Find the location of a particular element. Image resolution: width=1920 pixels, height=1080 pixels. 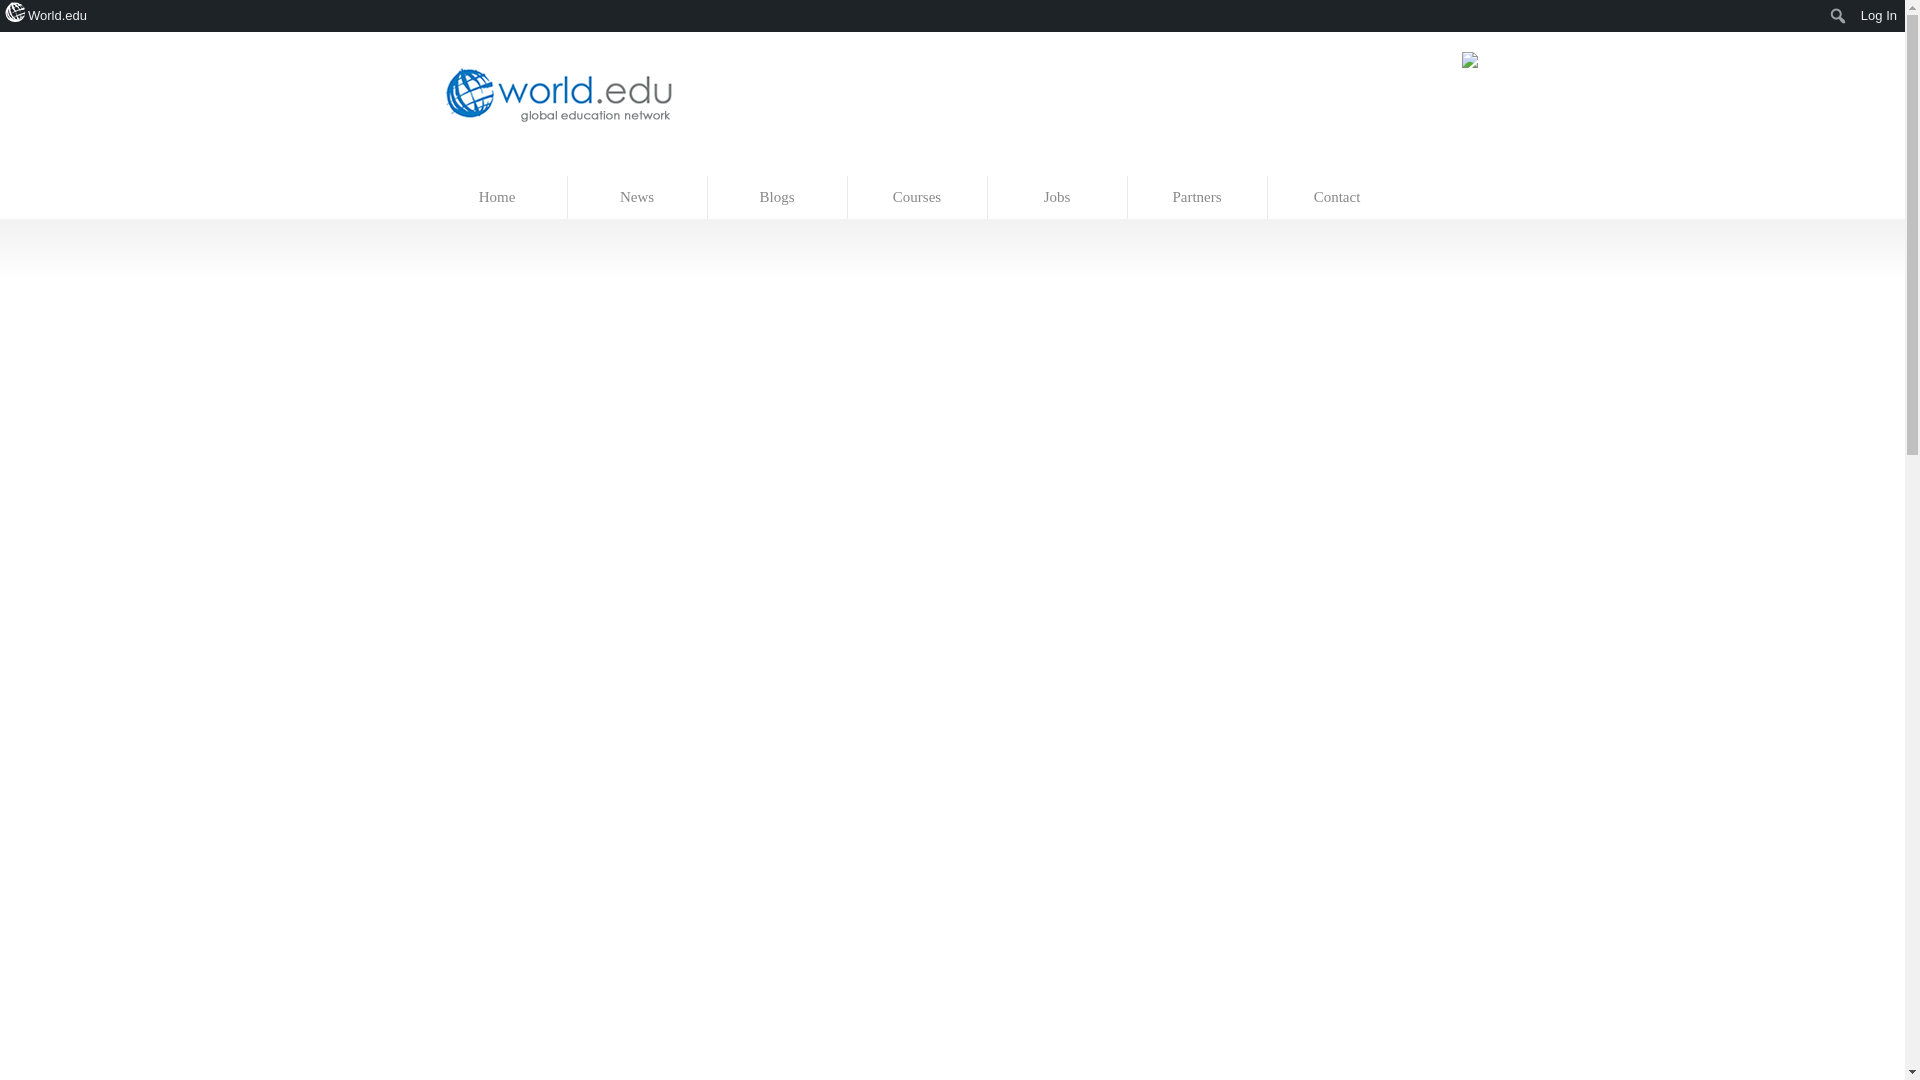

Jobs is located at coordinates (1058, 198).